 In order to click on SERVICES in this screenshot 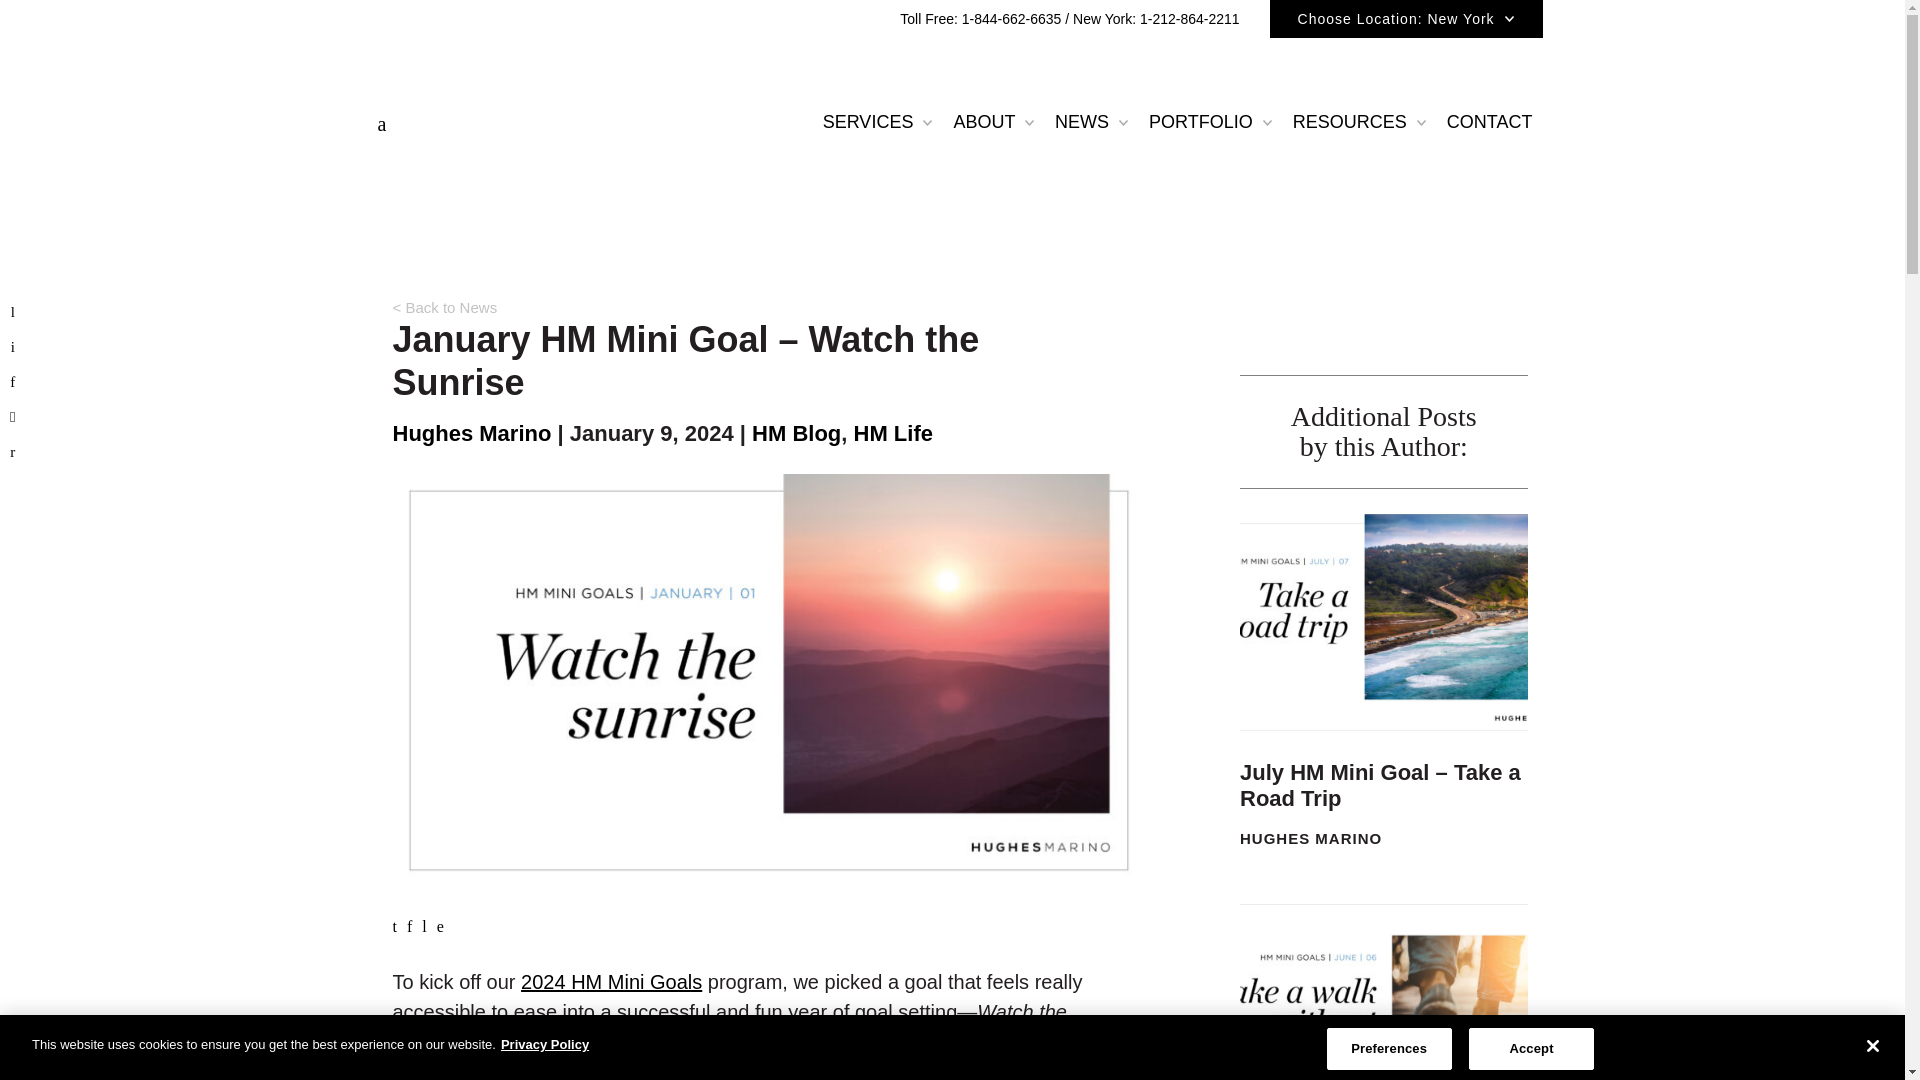, I will do `click(878, 121)`.